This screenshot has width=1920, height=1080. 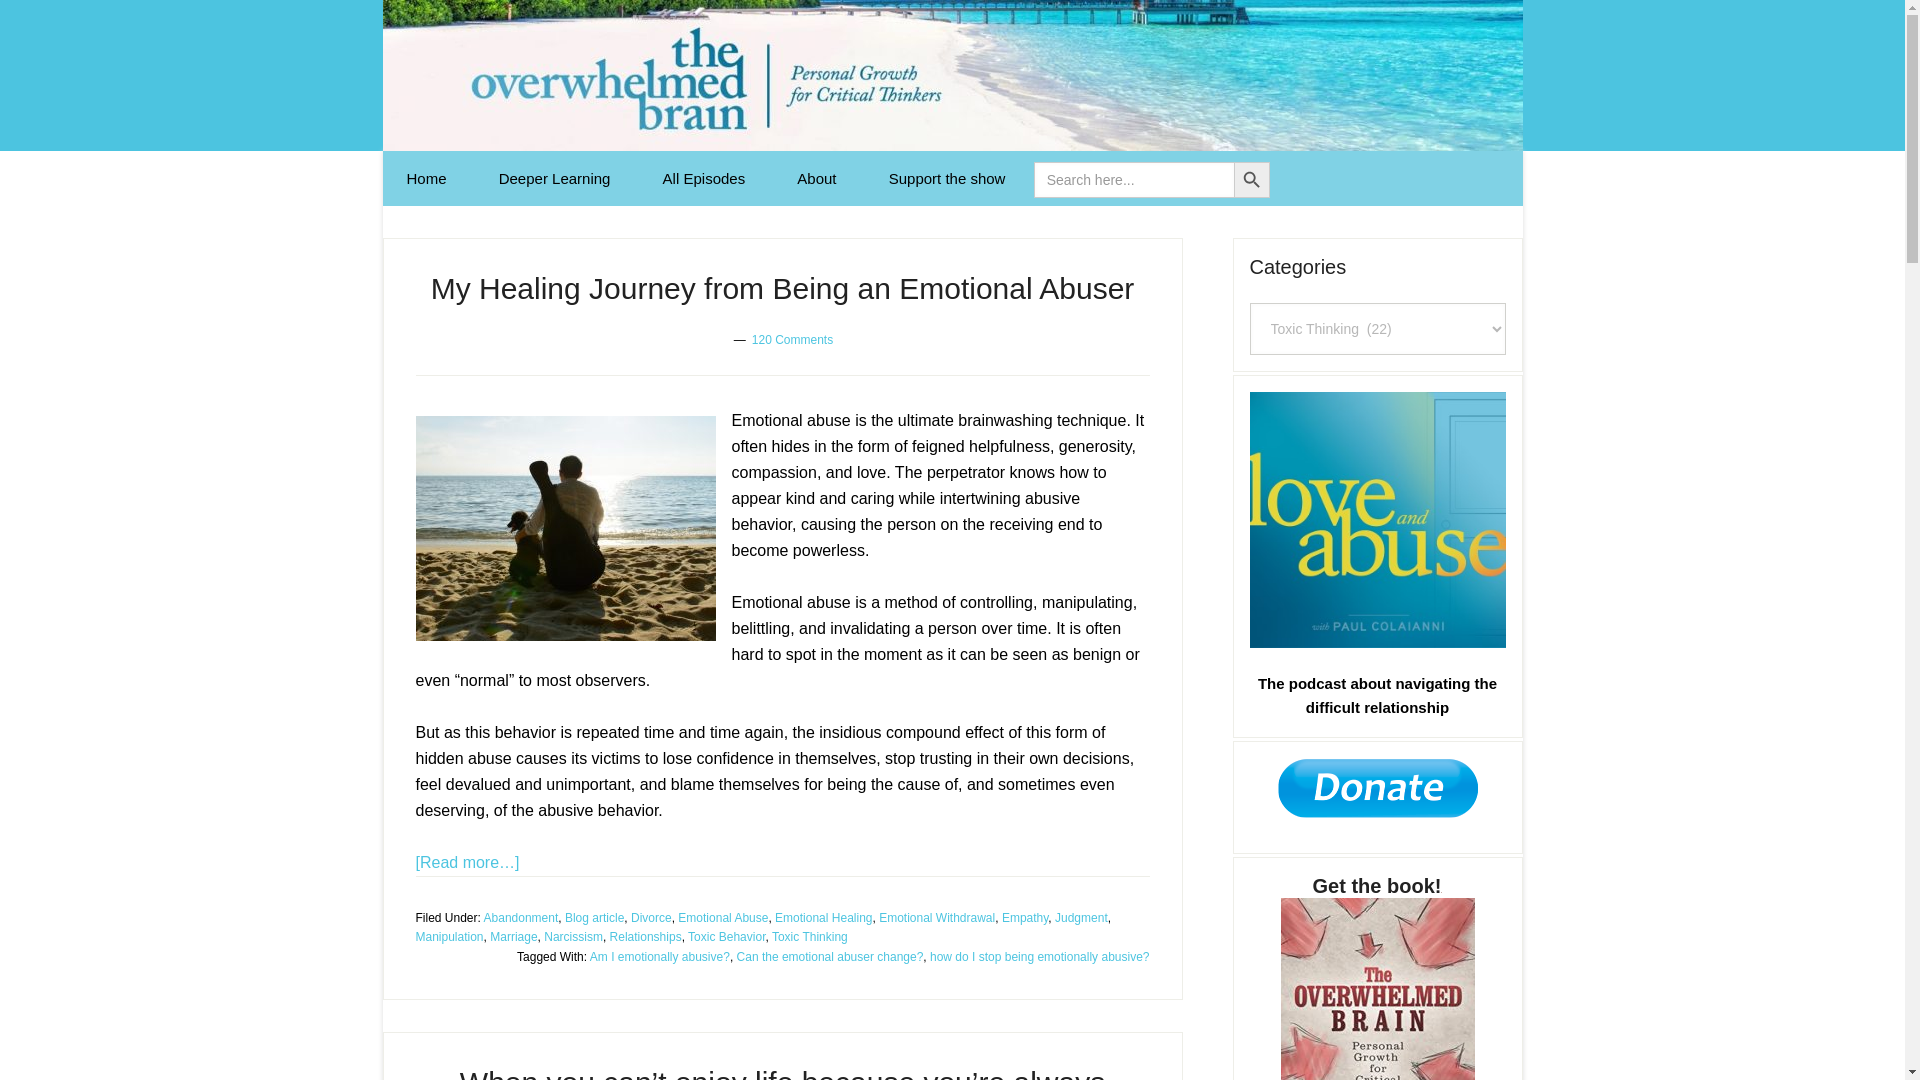 What do you see at coordinates (1025, 917) in the screenshot?
I see `Empathy` at bounding box center [1025, 917].